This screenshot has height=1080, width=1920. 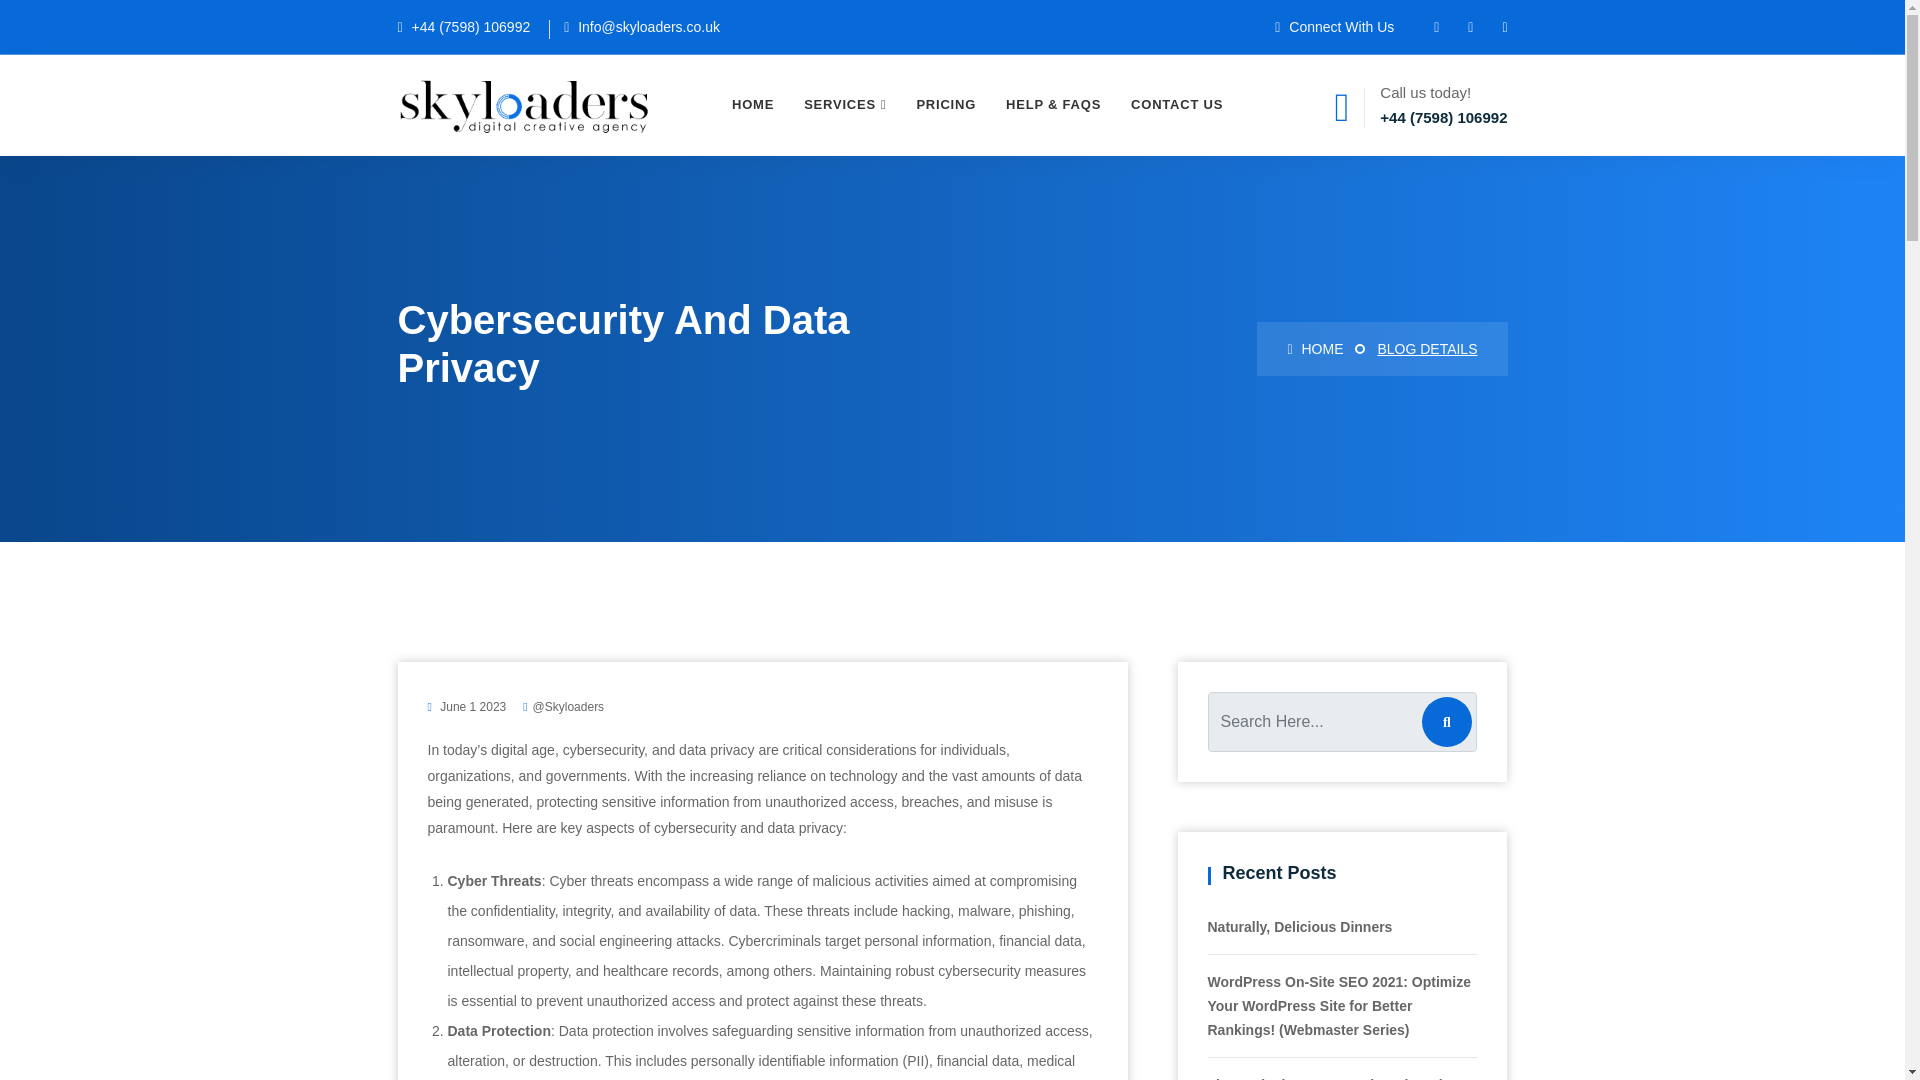 What do you see at coordinates (1176, 105) in the screenshot?
I see `CONTACT US` at bounding box center [1176, 105].